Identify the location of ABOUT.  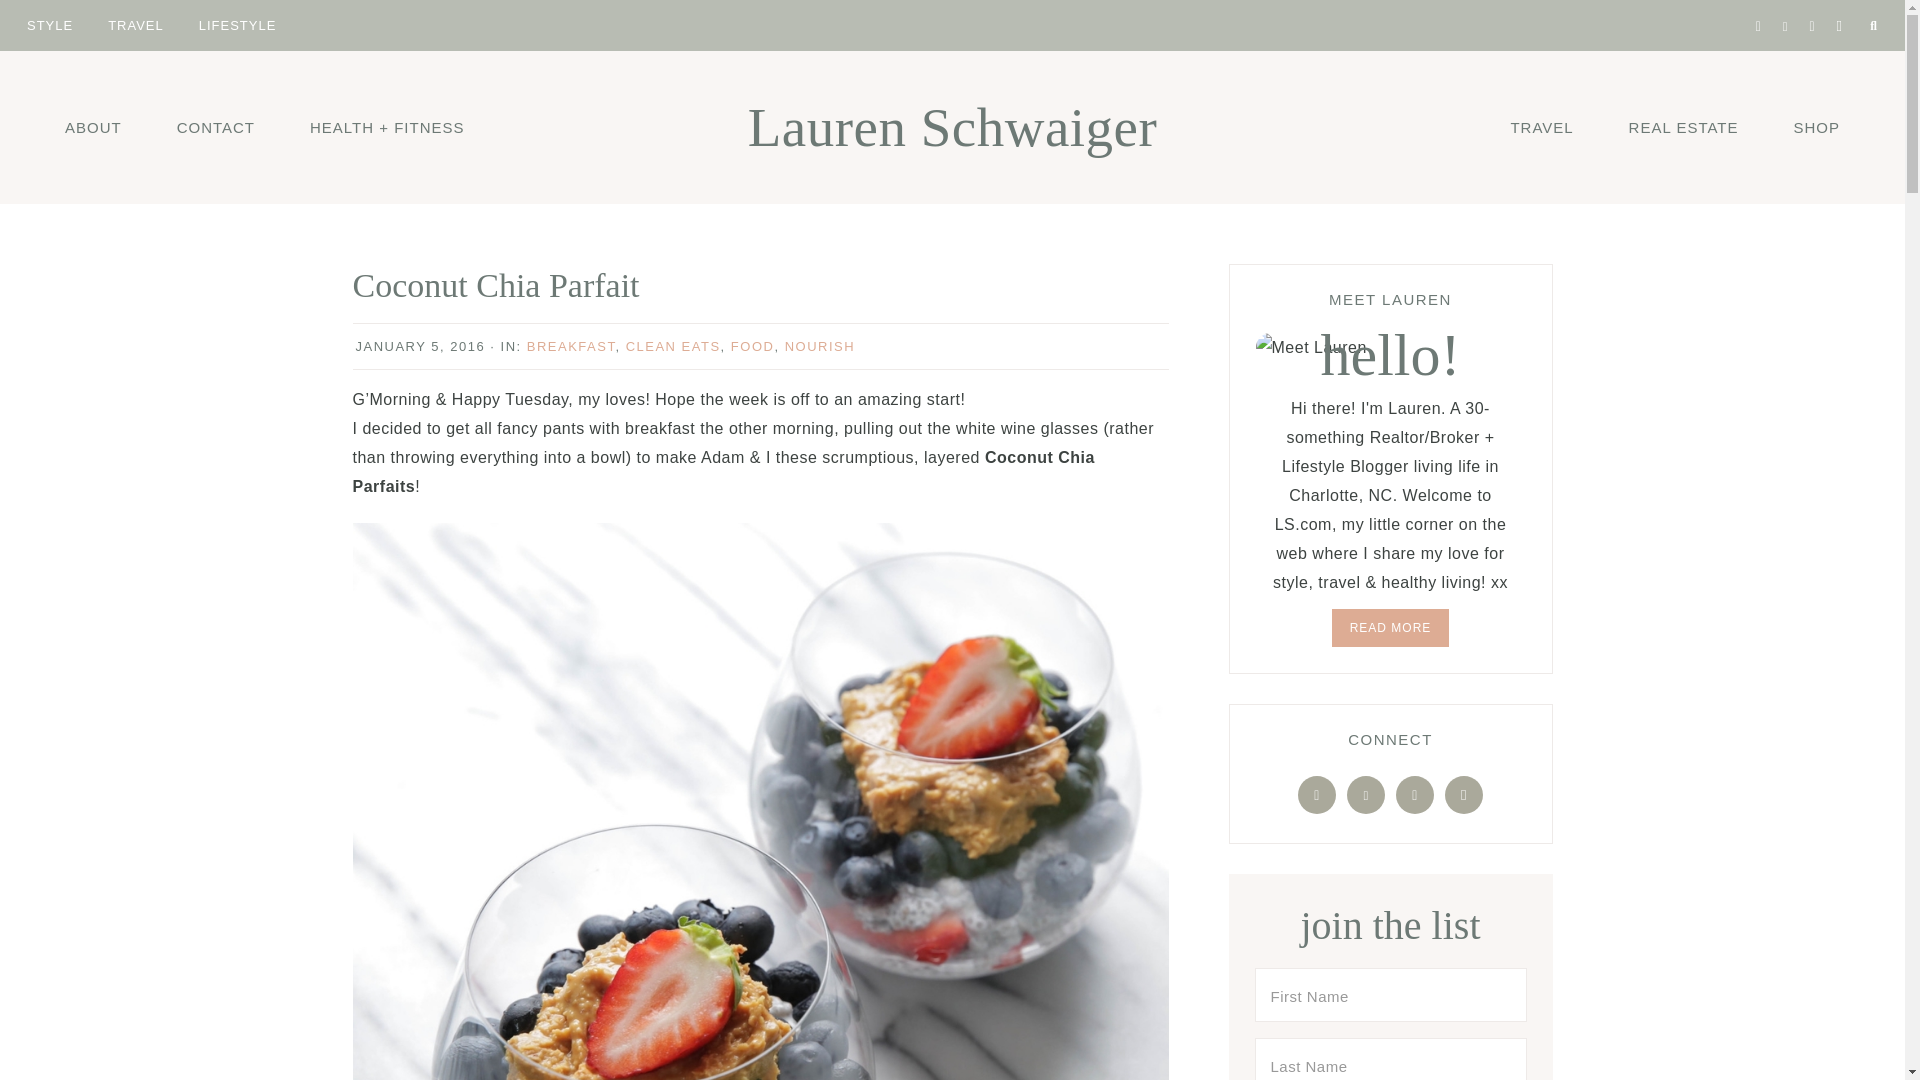
(94, 126).